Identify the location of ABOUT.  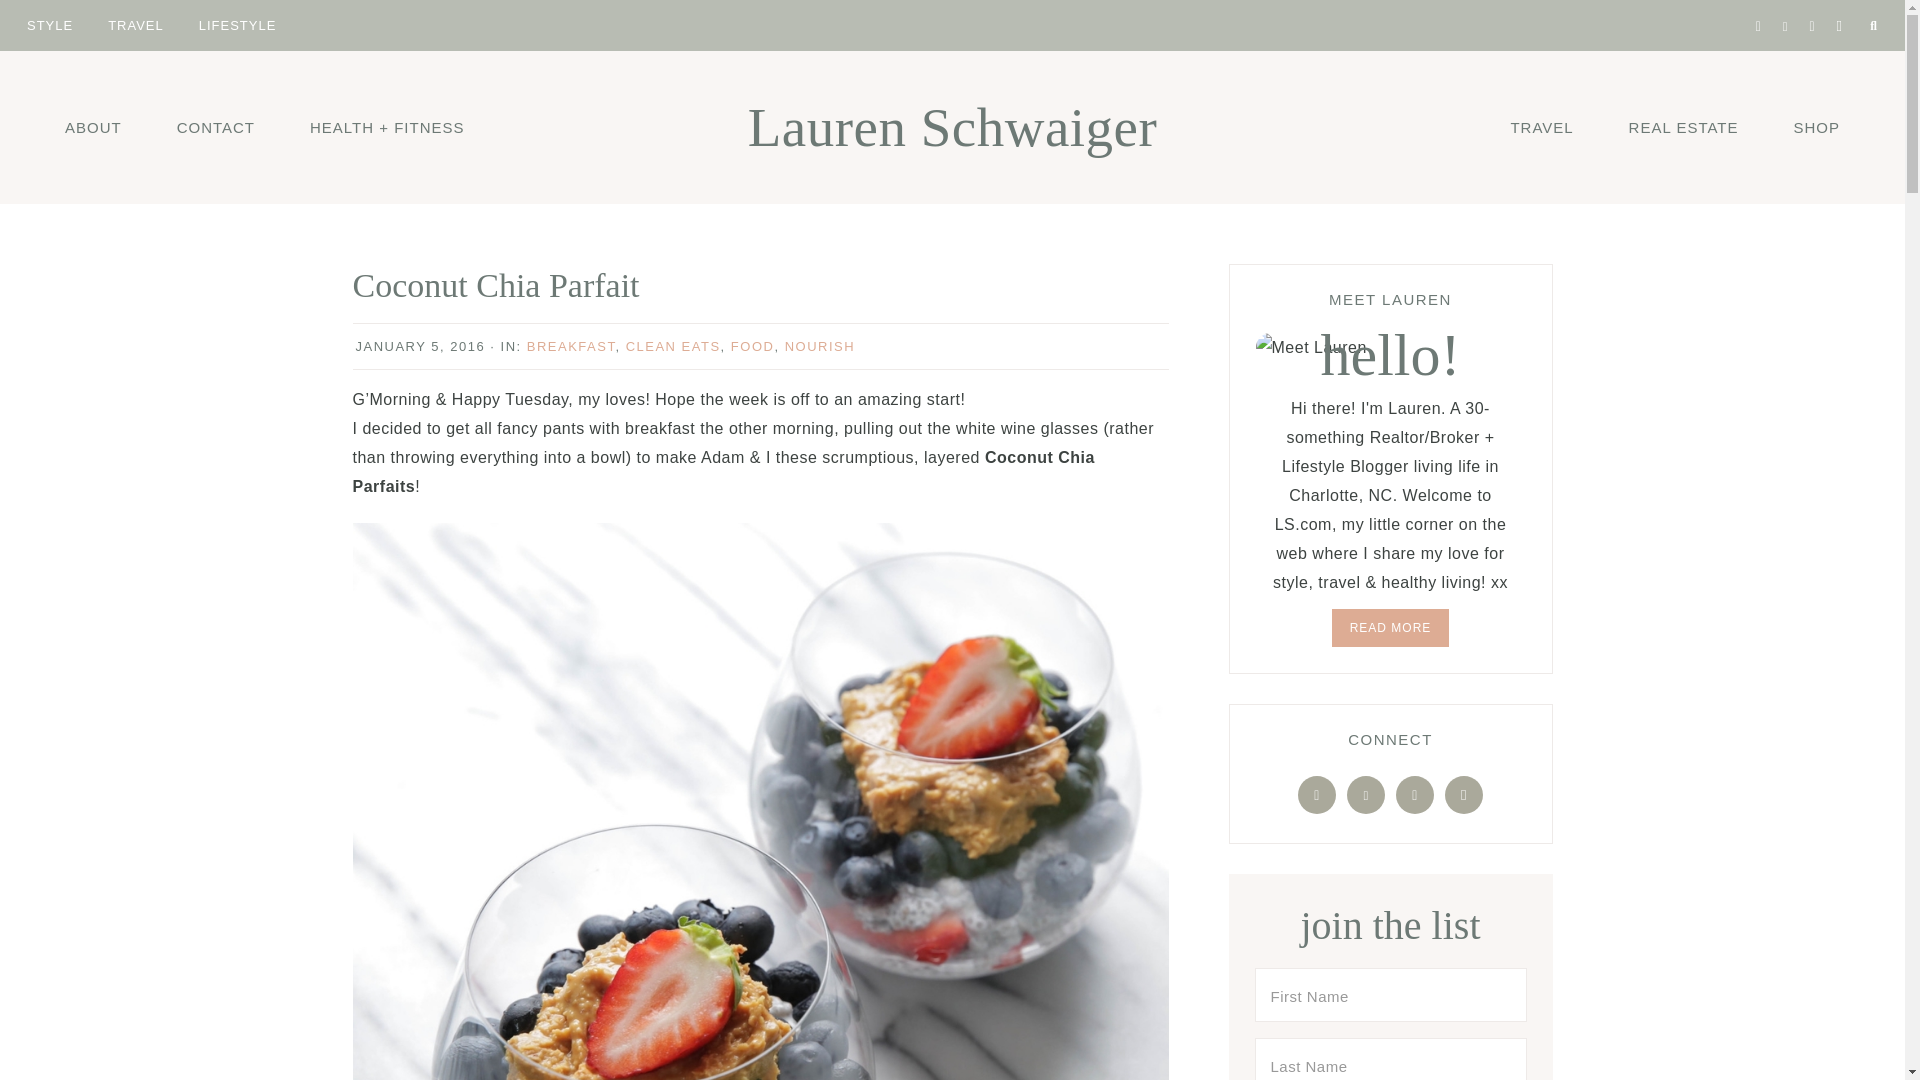
(94, 126).